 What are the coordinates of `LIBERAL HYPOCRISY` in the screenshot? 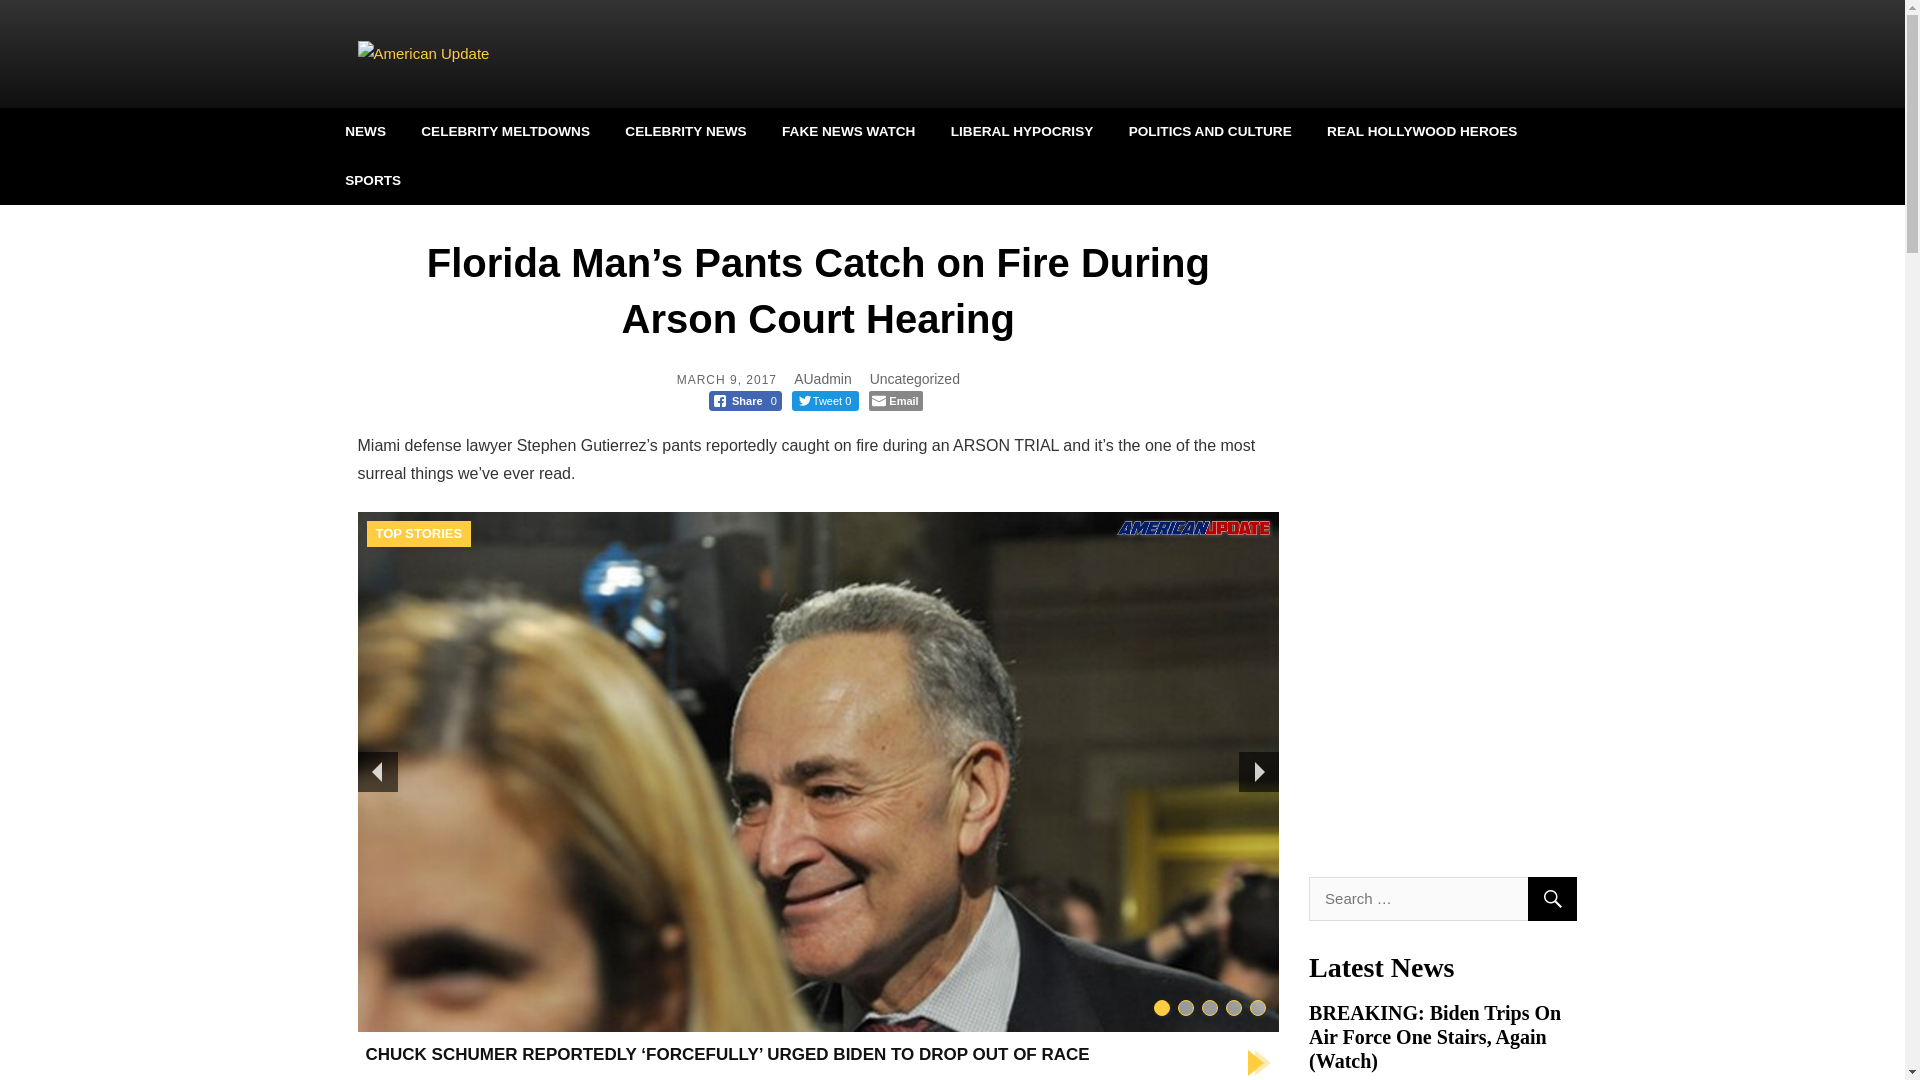 It's located at (1022, 131).